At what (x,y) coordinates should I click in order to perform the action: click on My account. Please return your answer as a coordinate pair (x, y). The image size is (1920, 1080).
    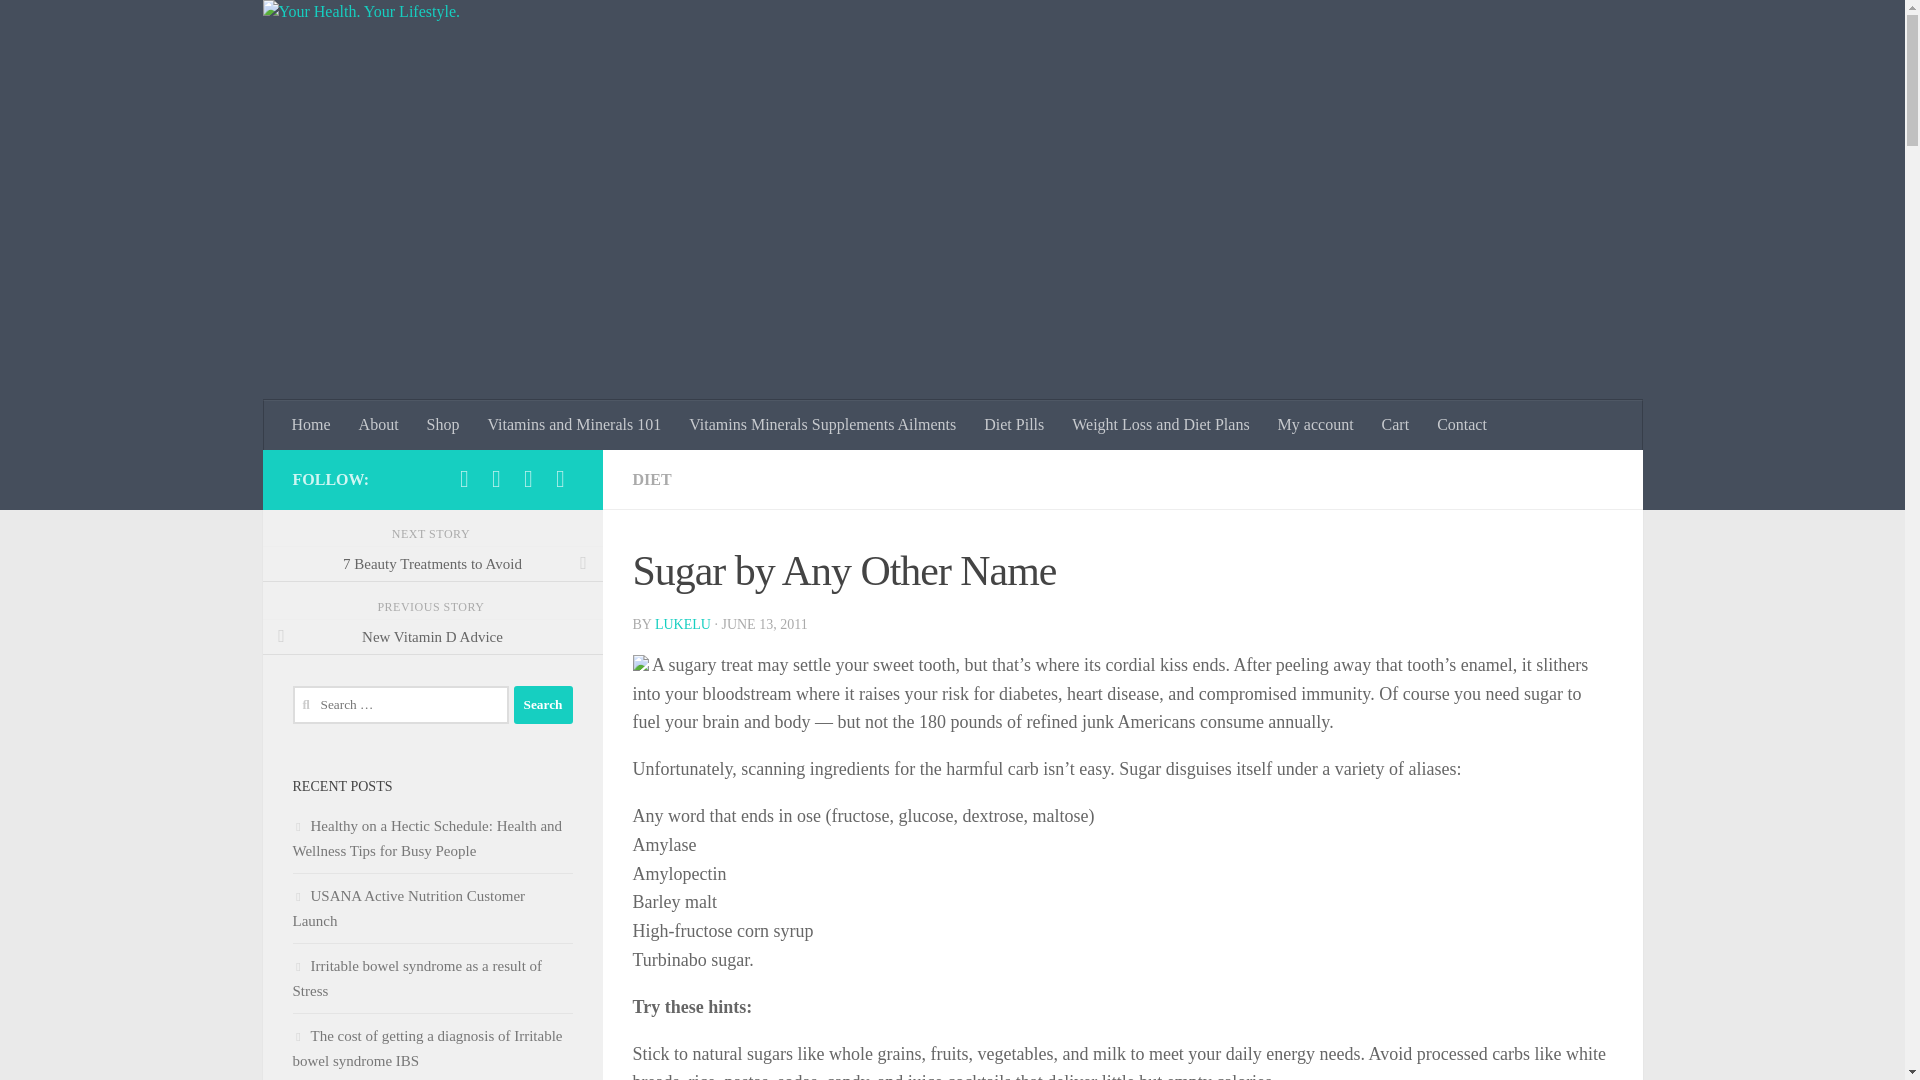
    Looking at the image, I should click on (1315, 424).